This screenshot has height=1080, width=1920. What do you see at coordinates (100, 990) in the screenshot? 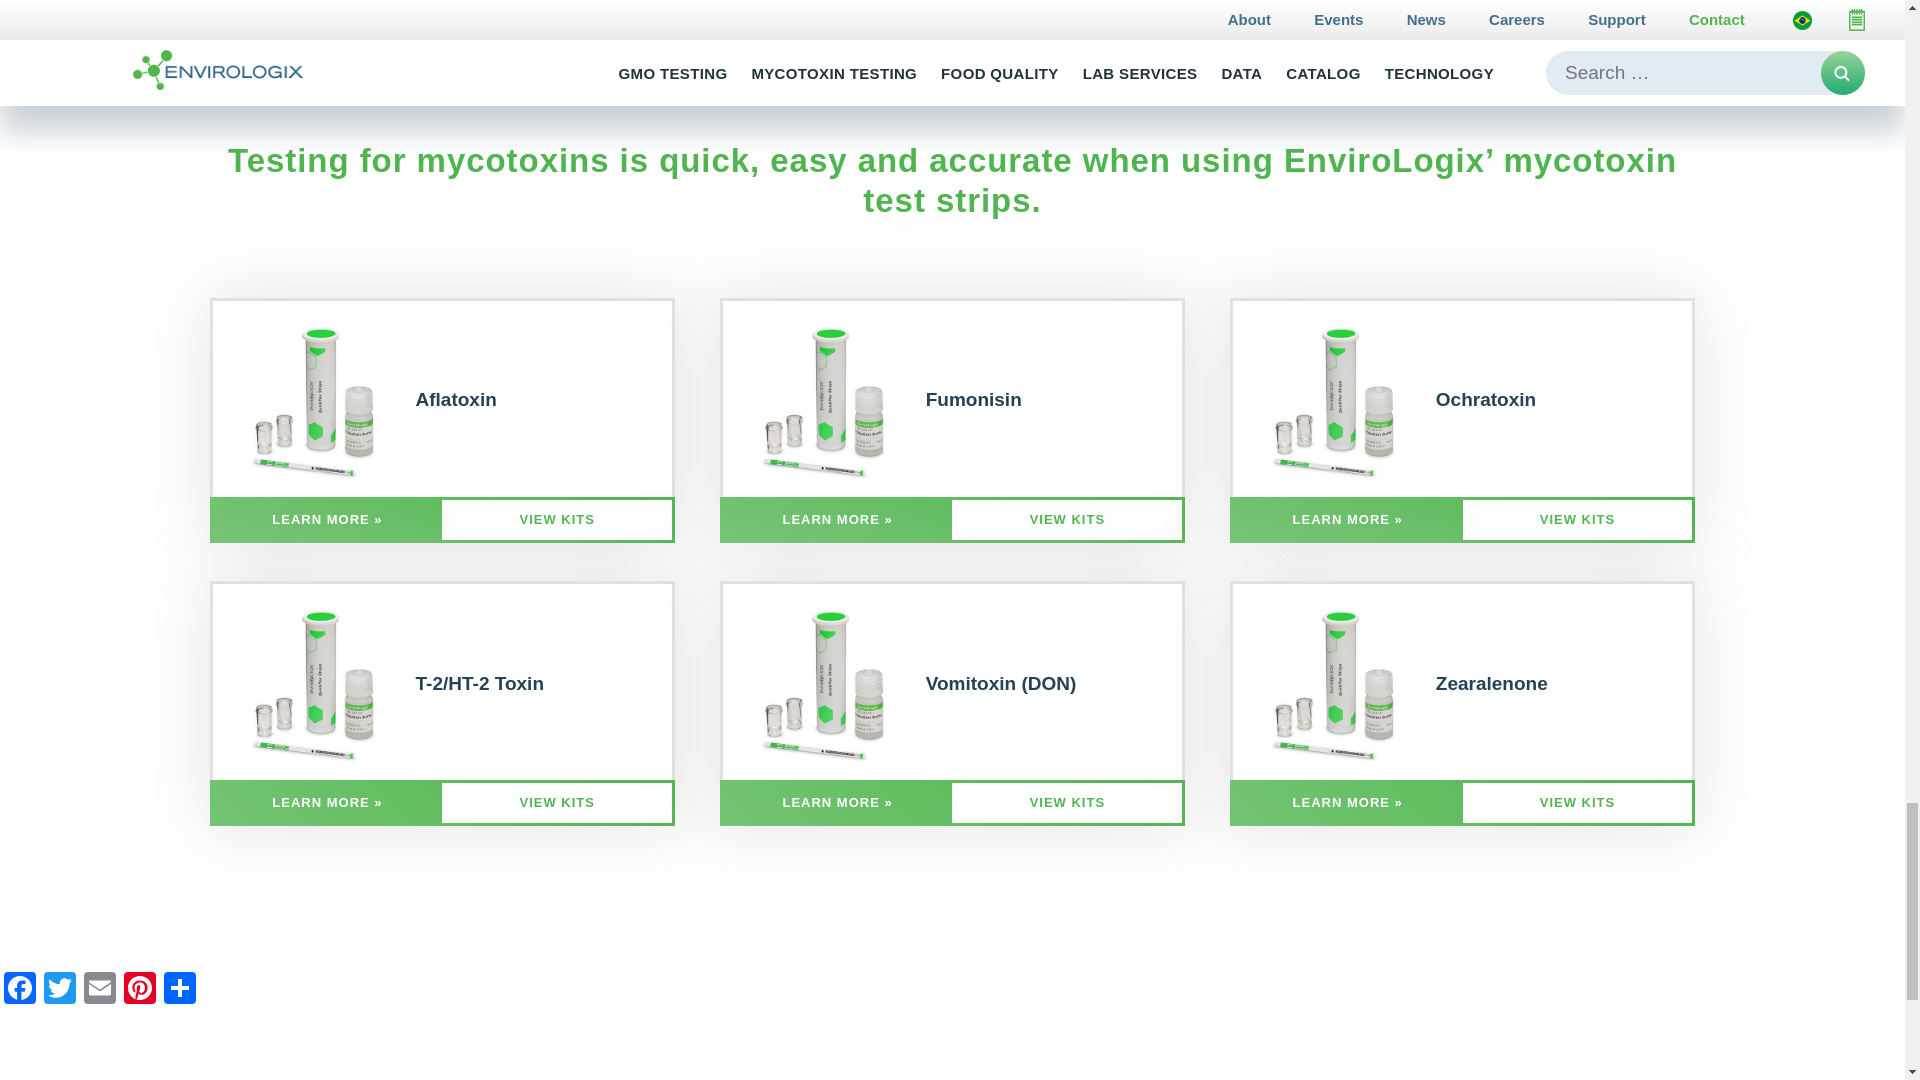
I see `Email` at bounding box center [100, 990].